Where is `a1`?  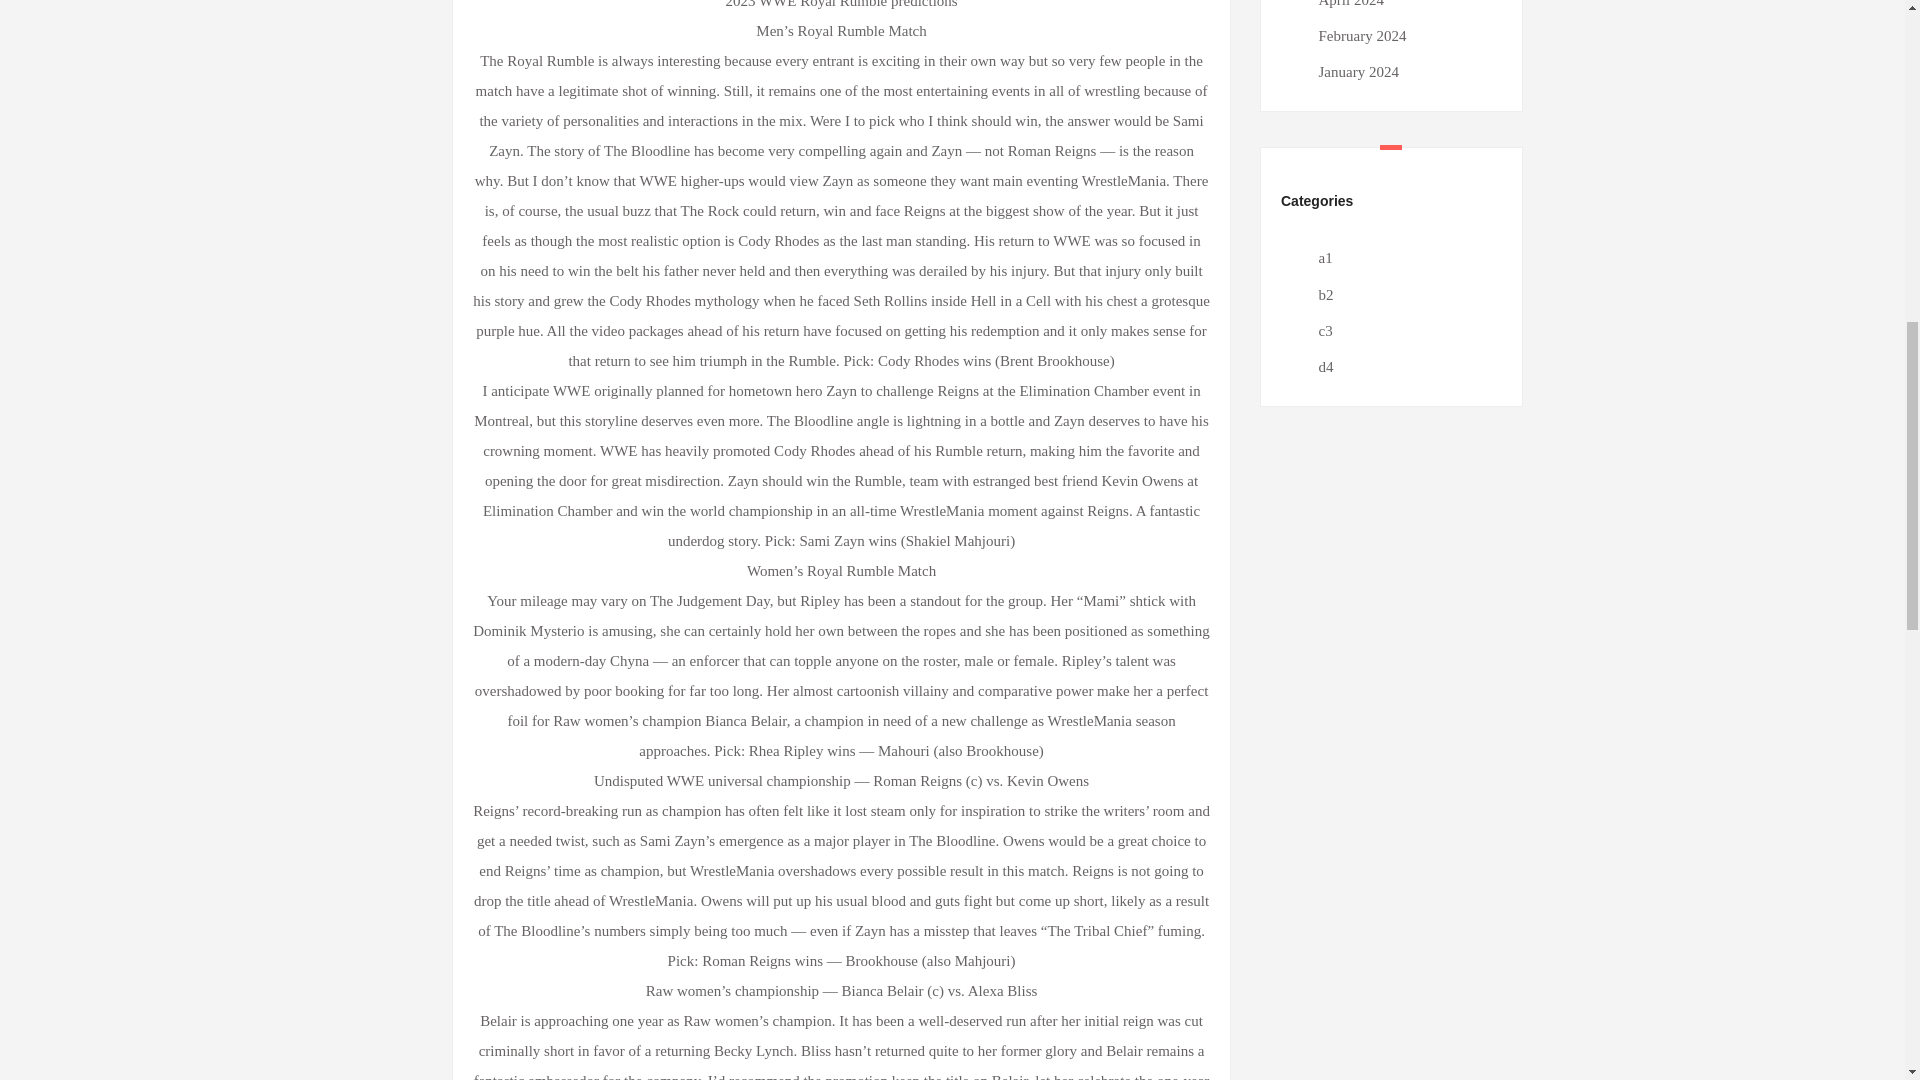 a1 is located at coordinates (1324, 257).